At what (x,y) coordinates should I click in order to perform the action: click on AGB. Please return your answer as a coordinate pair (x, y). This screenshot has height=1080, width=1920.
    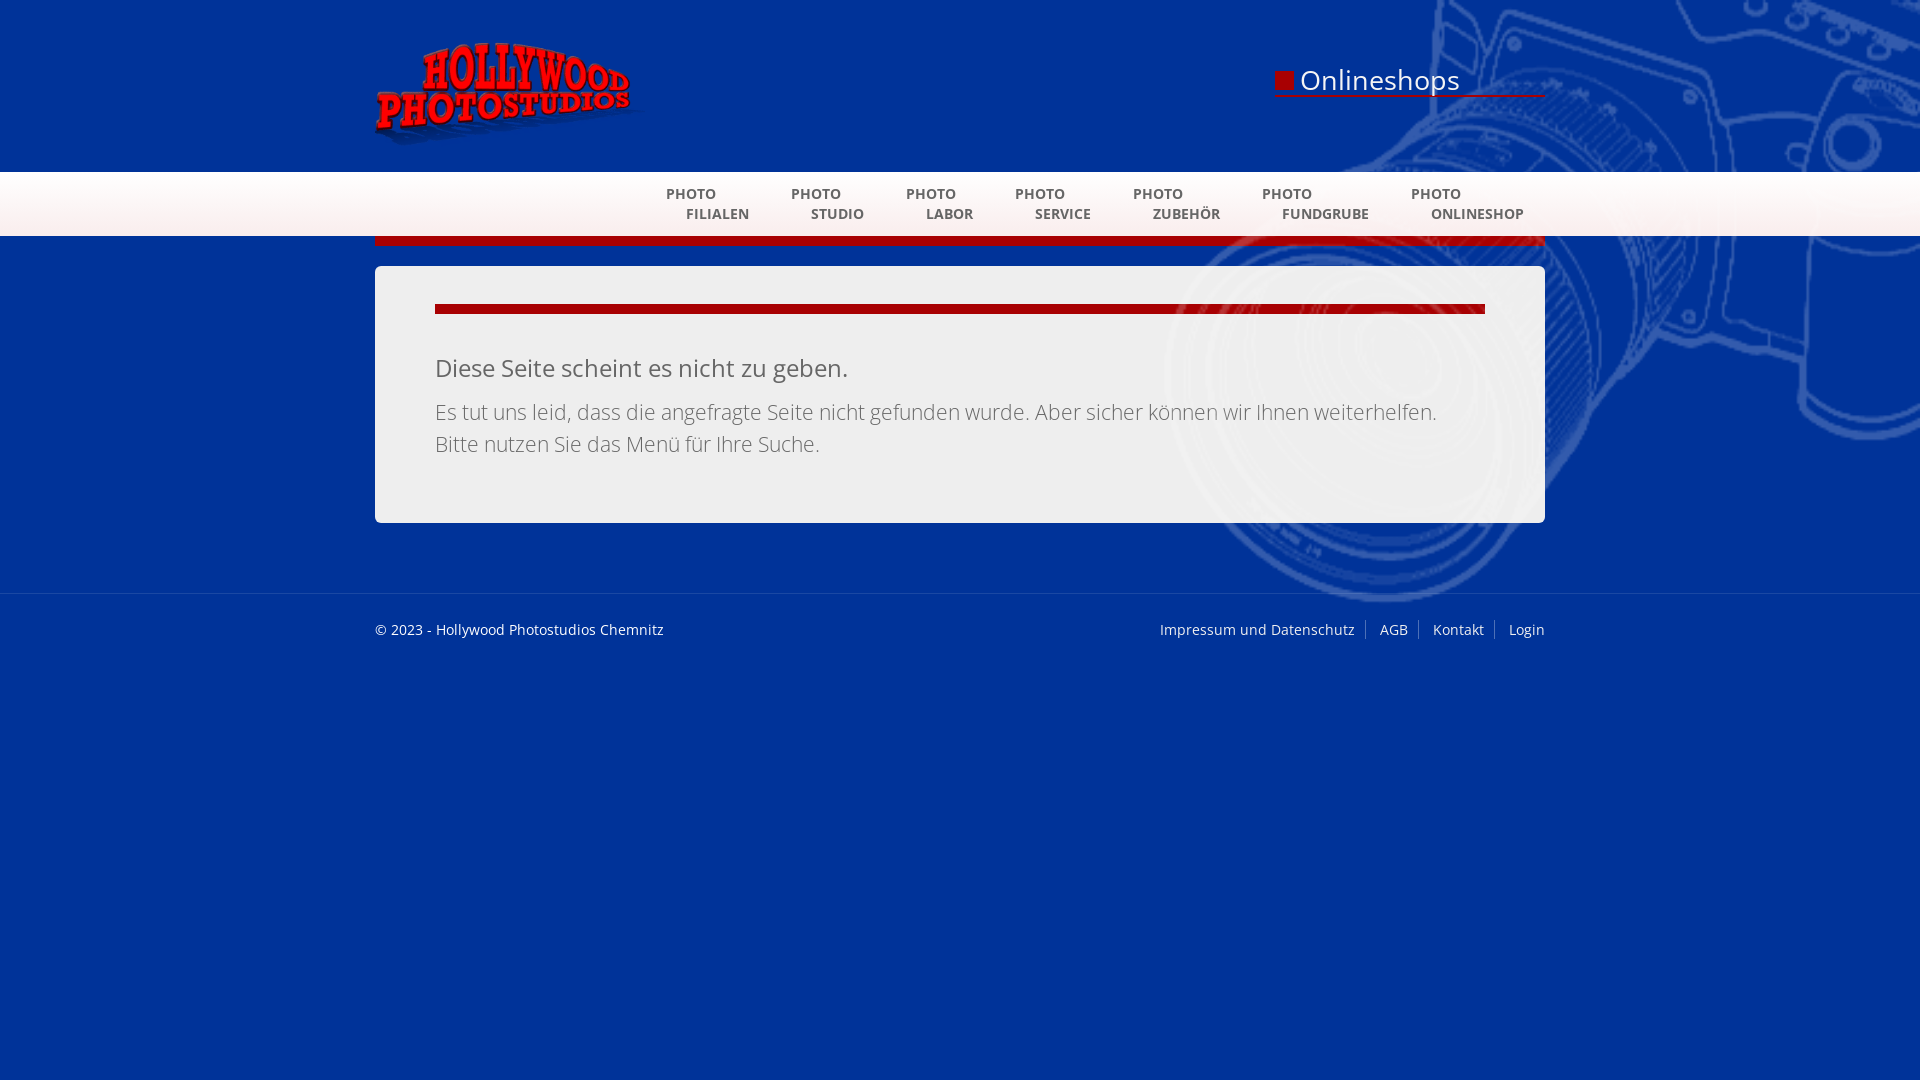
    Looking at the image, I should click on (1394, 630).